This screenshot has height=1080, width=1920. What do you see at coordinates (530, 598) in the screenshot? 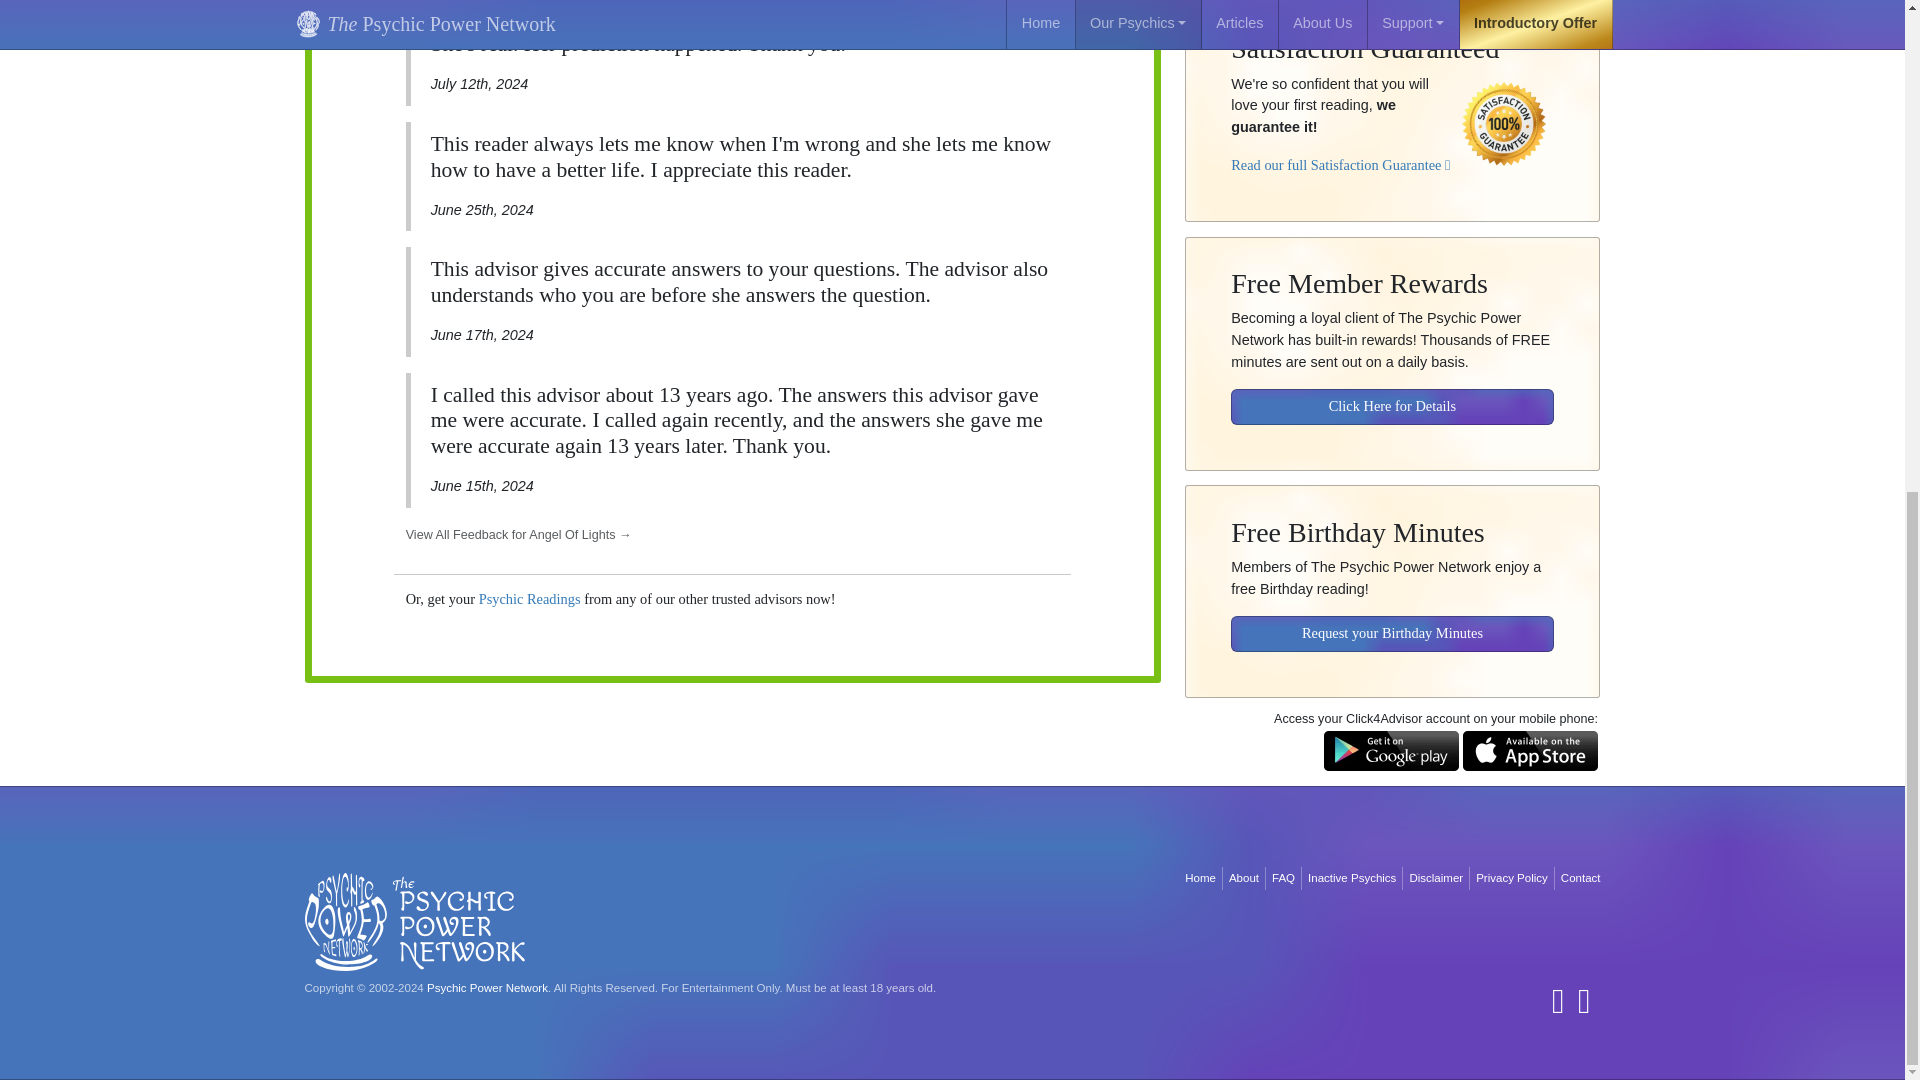
I see `Psychic Readings` at bounding box center [530, 598].